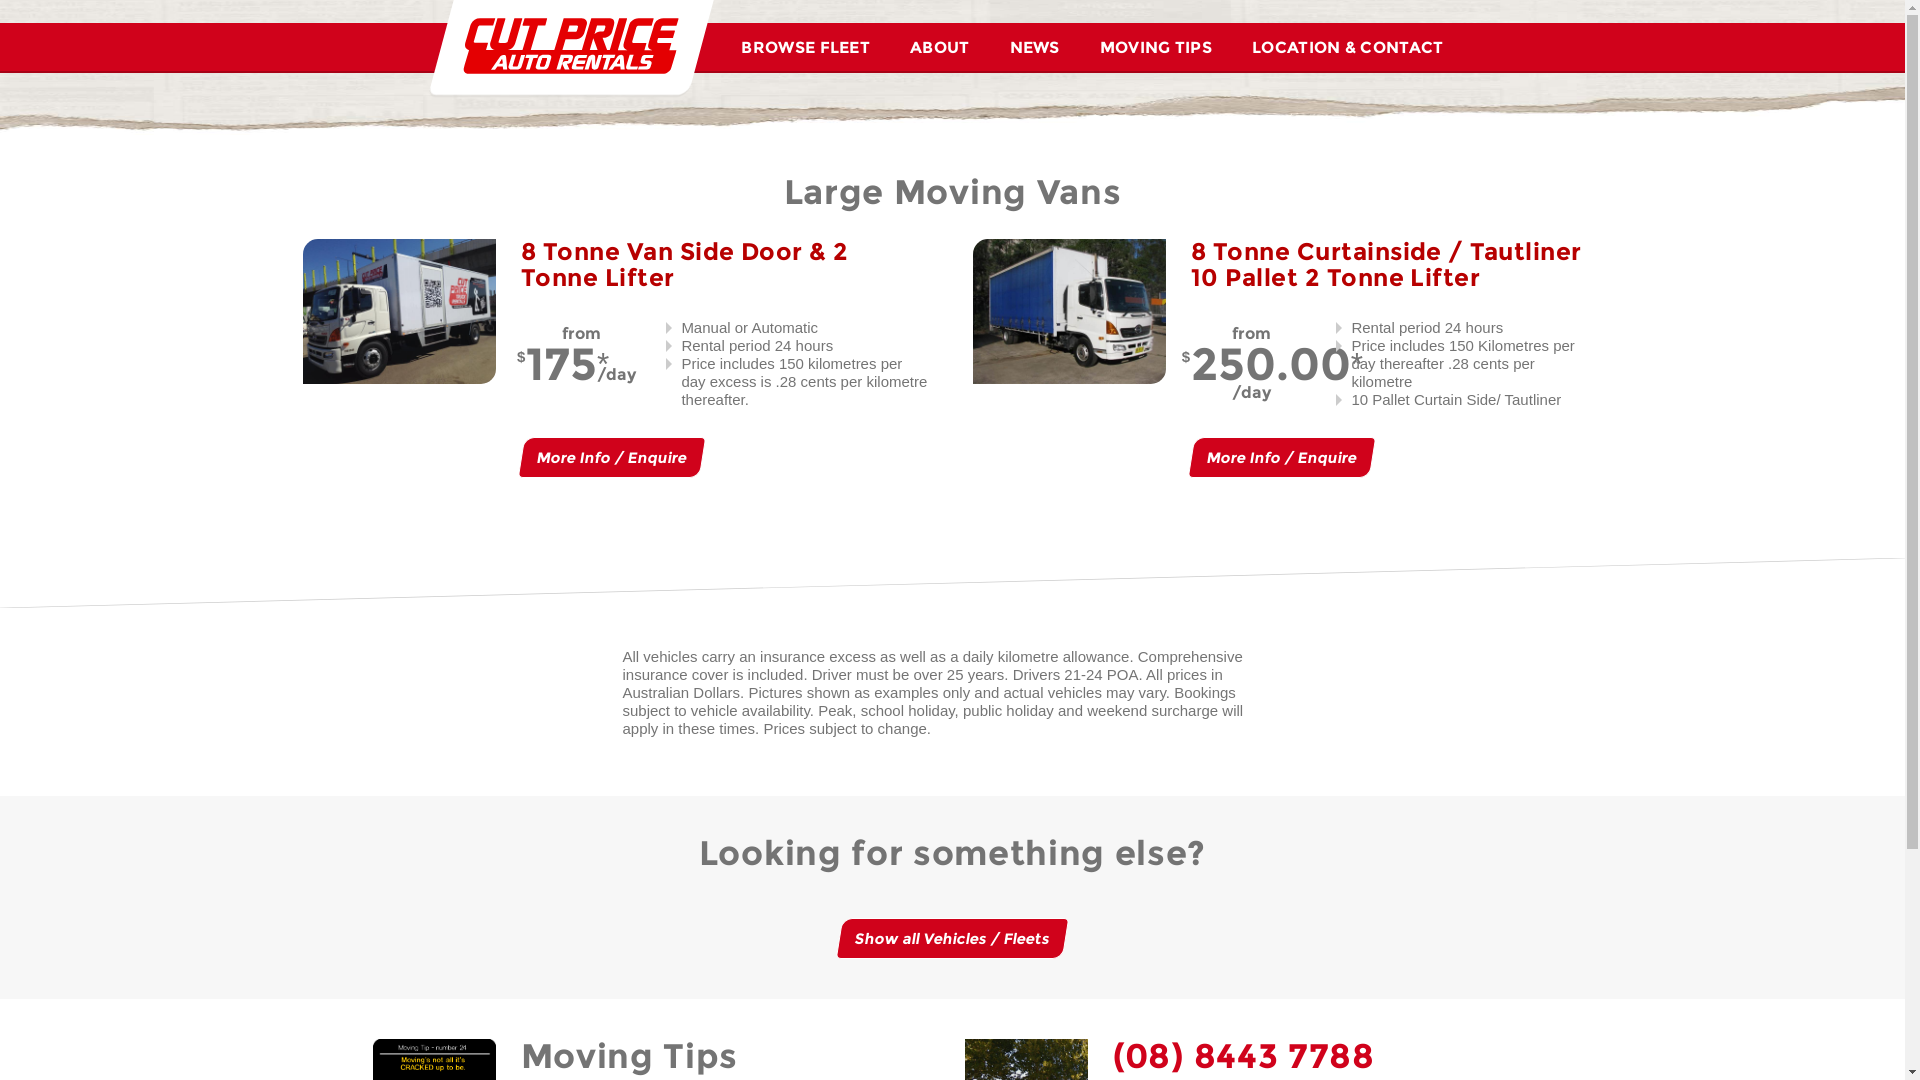  I want to click on ABOUT, so click(940, 47).